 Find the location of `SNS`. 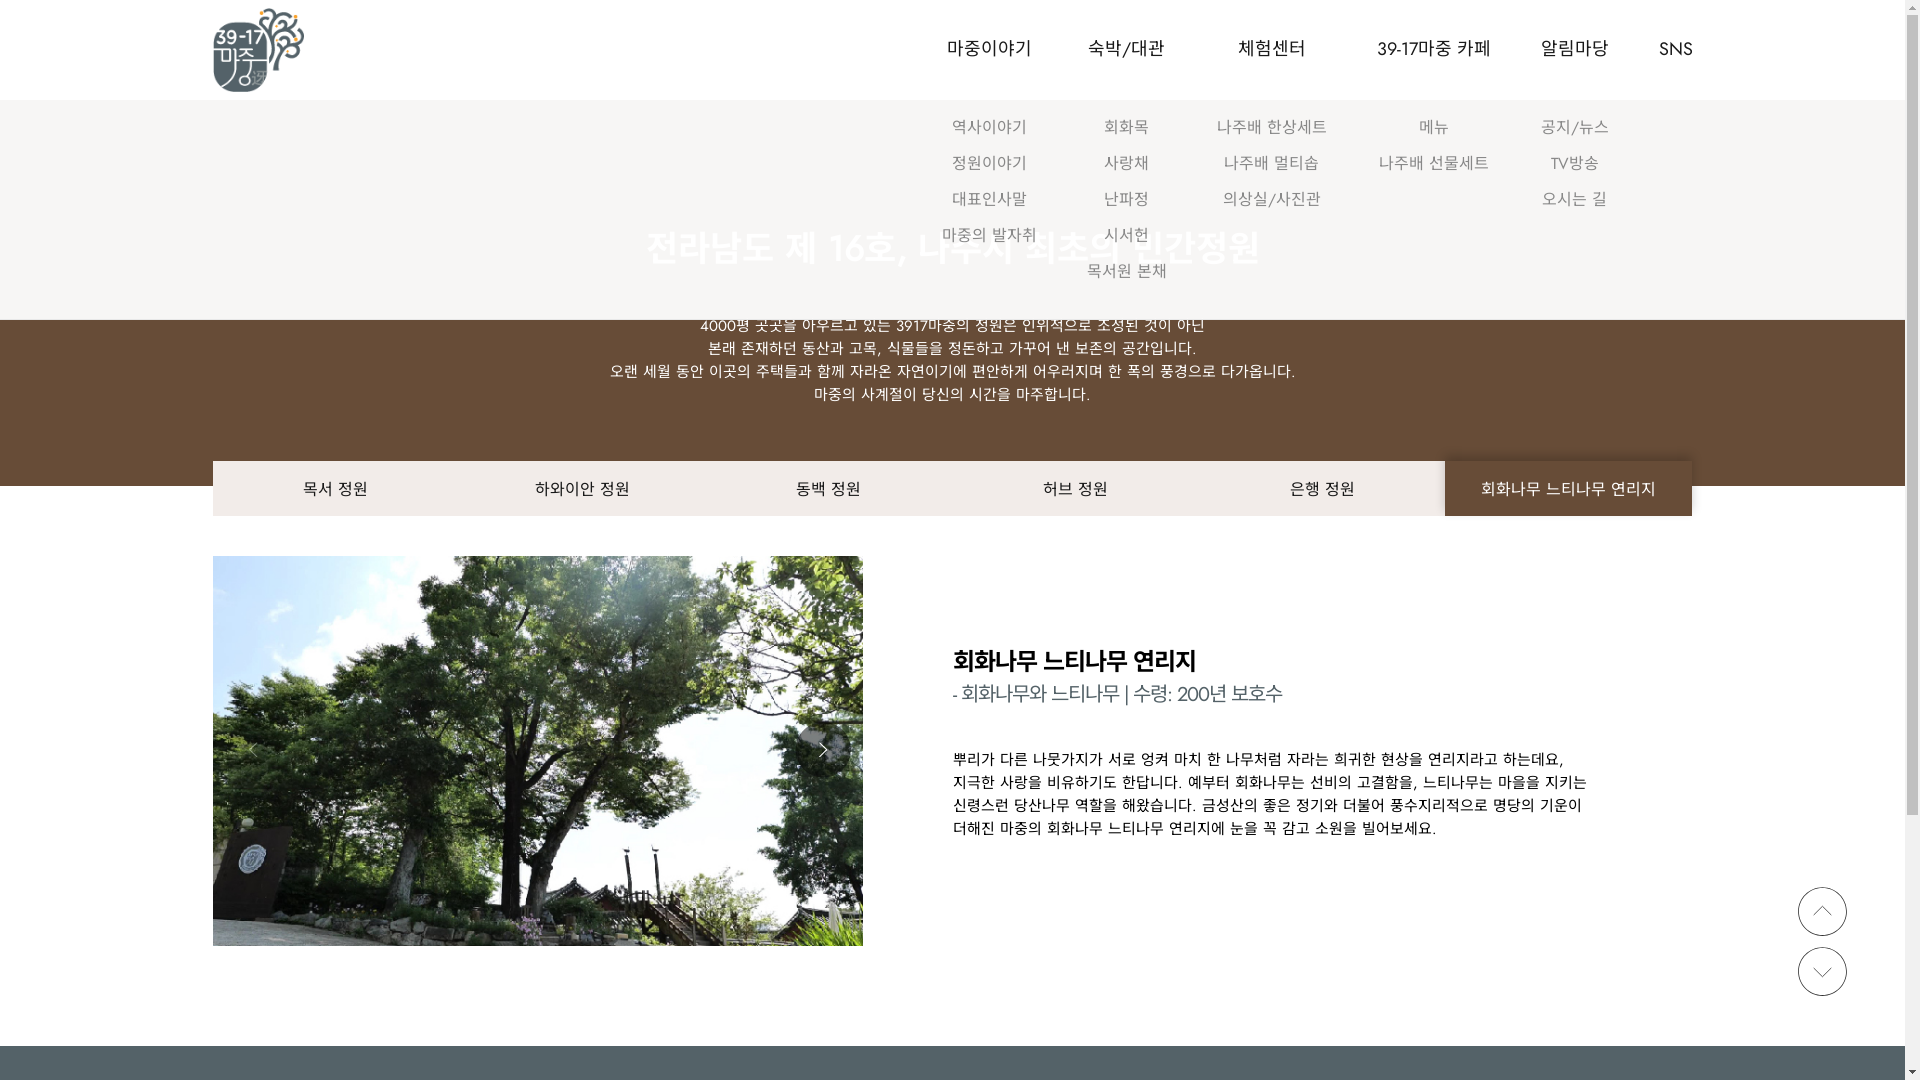

SNS is located at coordinates (1675, 50).